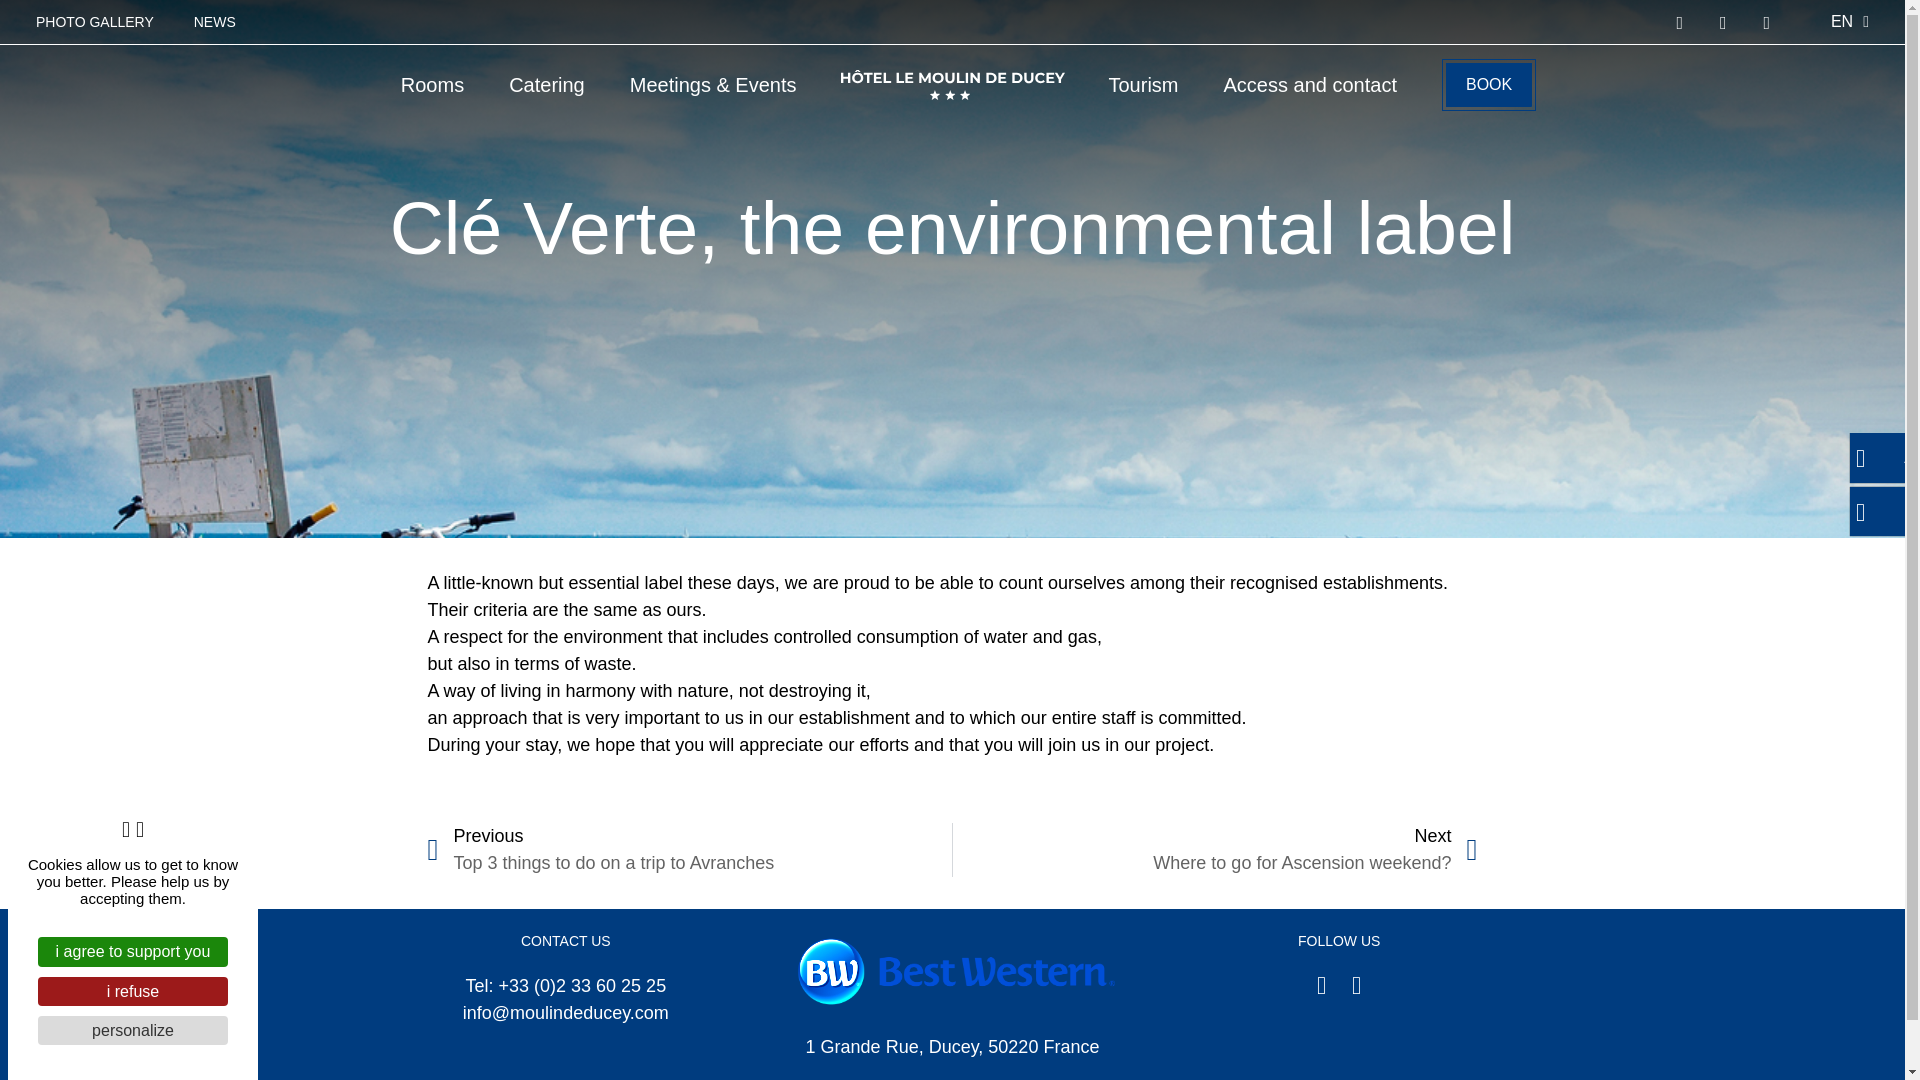 Image resolution: width=1920 pixels, height=1080 pixels. I want to click on Catering, so click(546, 84).